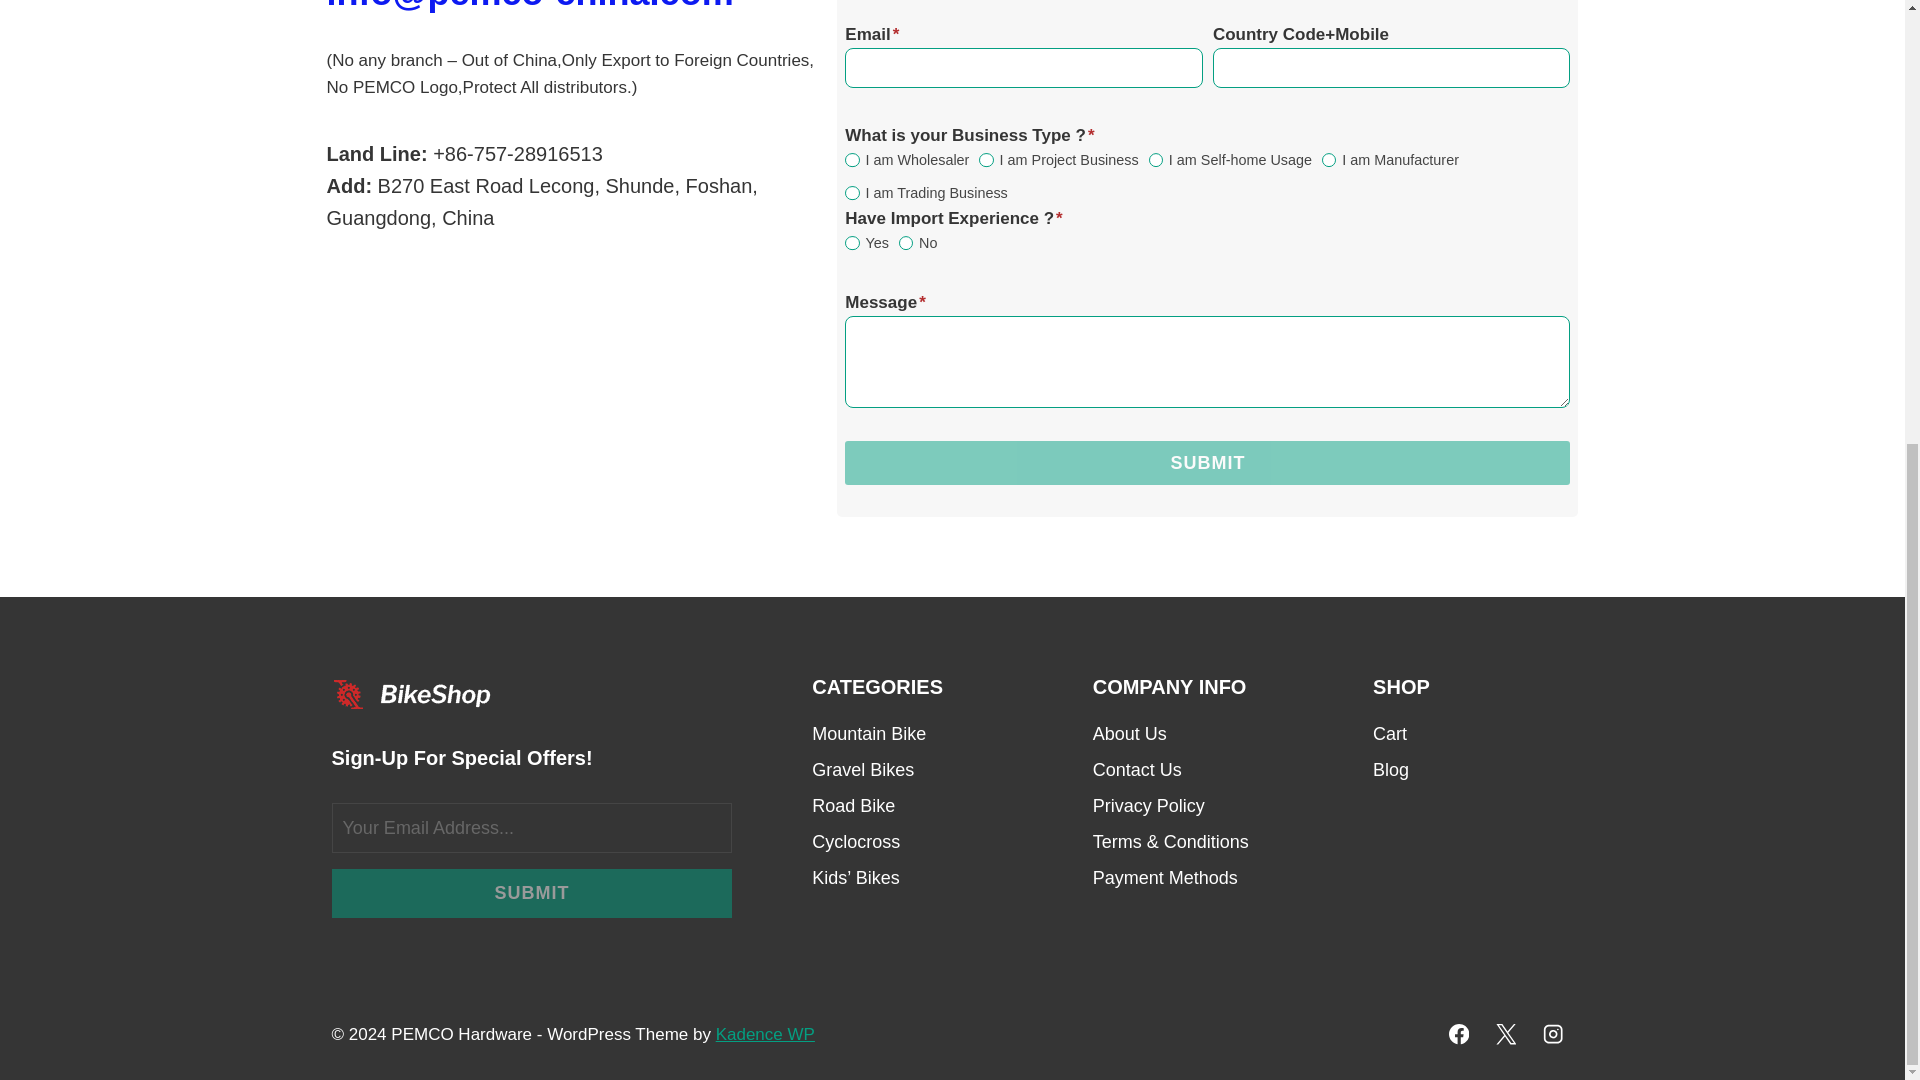  What do you see at coordinates (1192, 807) in the screenshot?
I see `Privacy Policy` at bounding box center [1192, 807].